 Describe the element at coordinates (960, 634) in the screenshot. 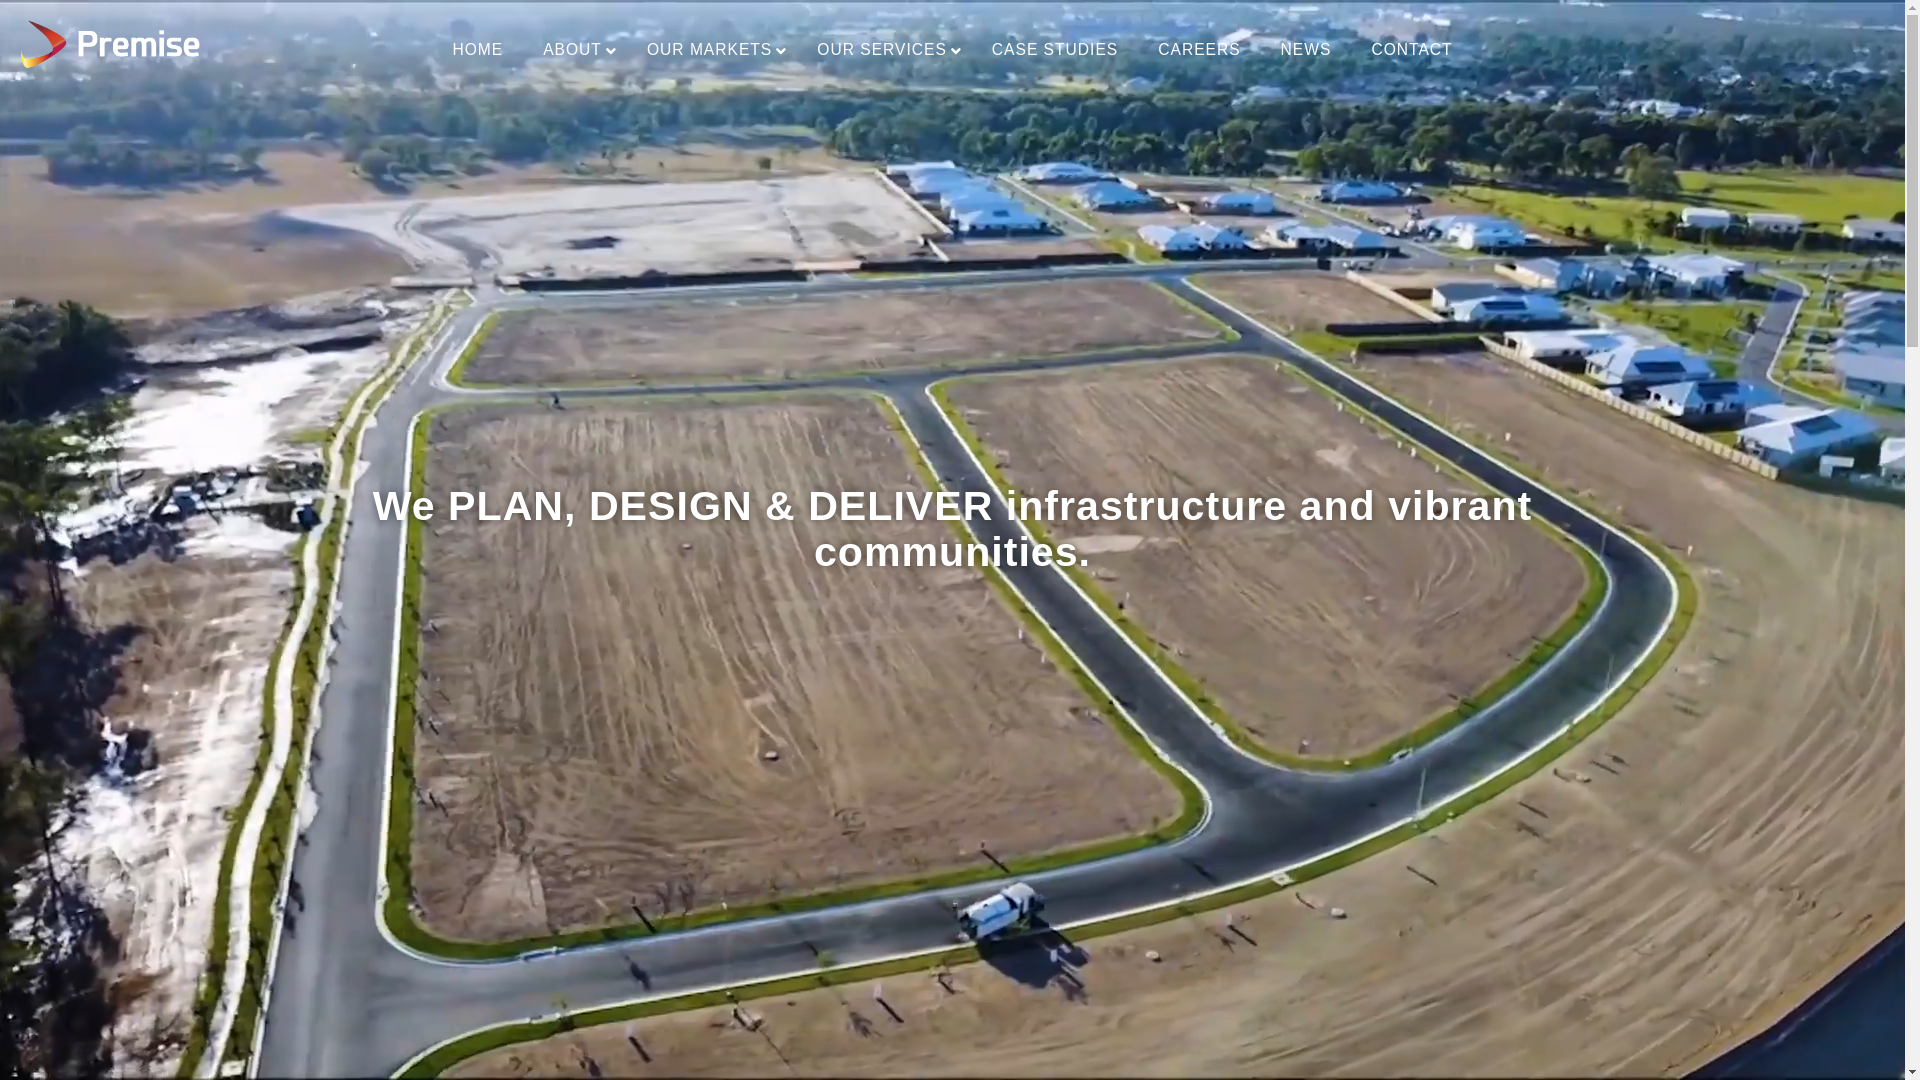

I see `www.premise.com.au` at that location.